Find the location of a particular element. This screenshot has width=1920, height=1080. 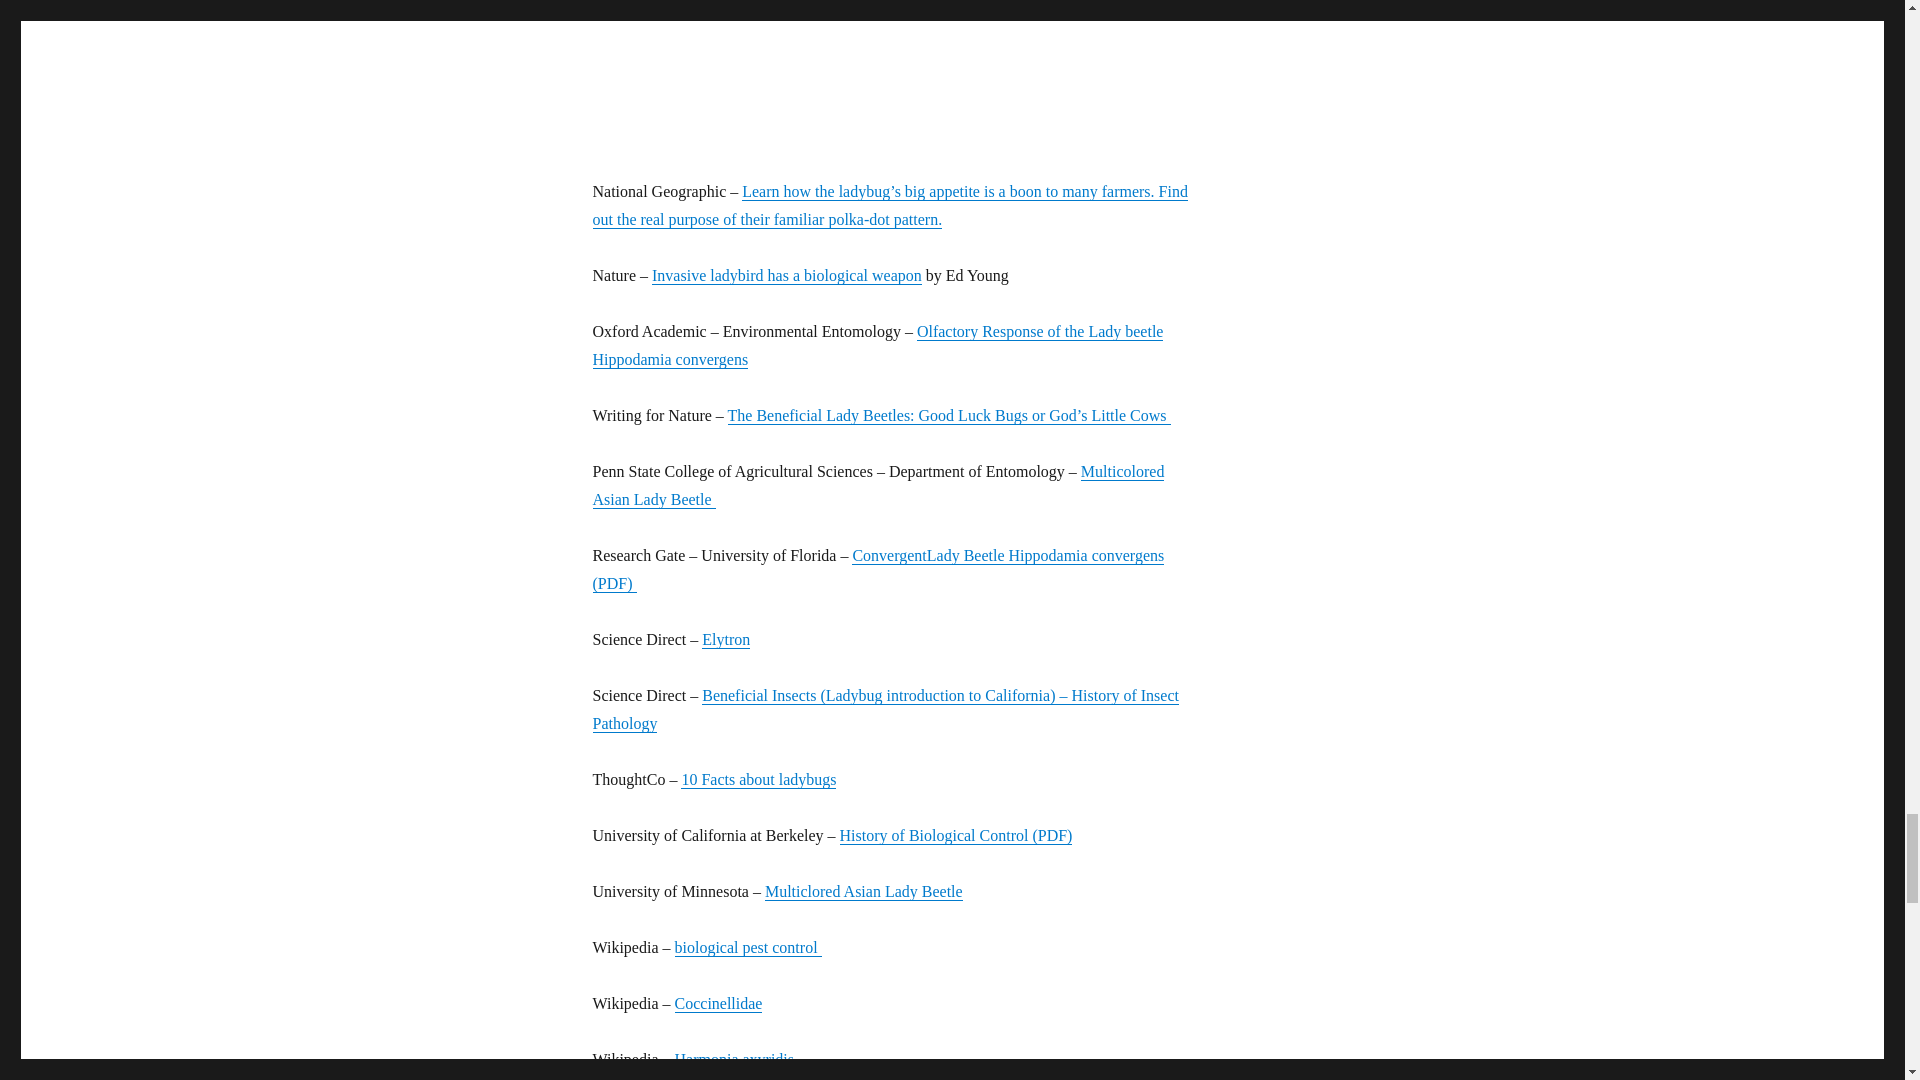

Coccinellidae is located at coordinates (718, 1002).